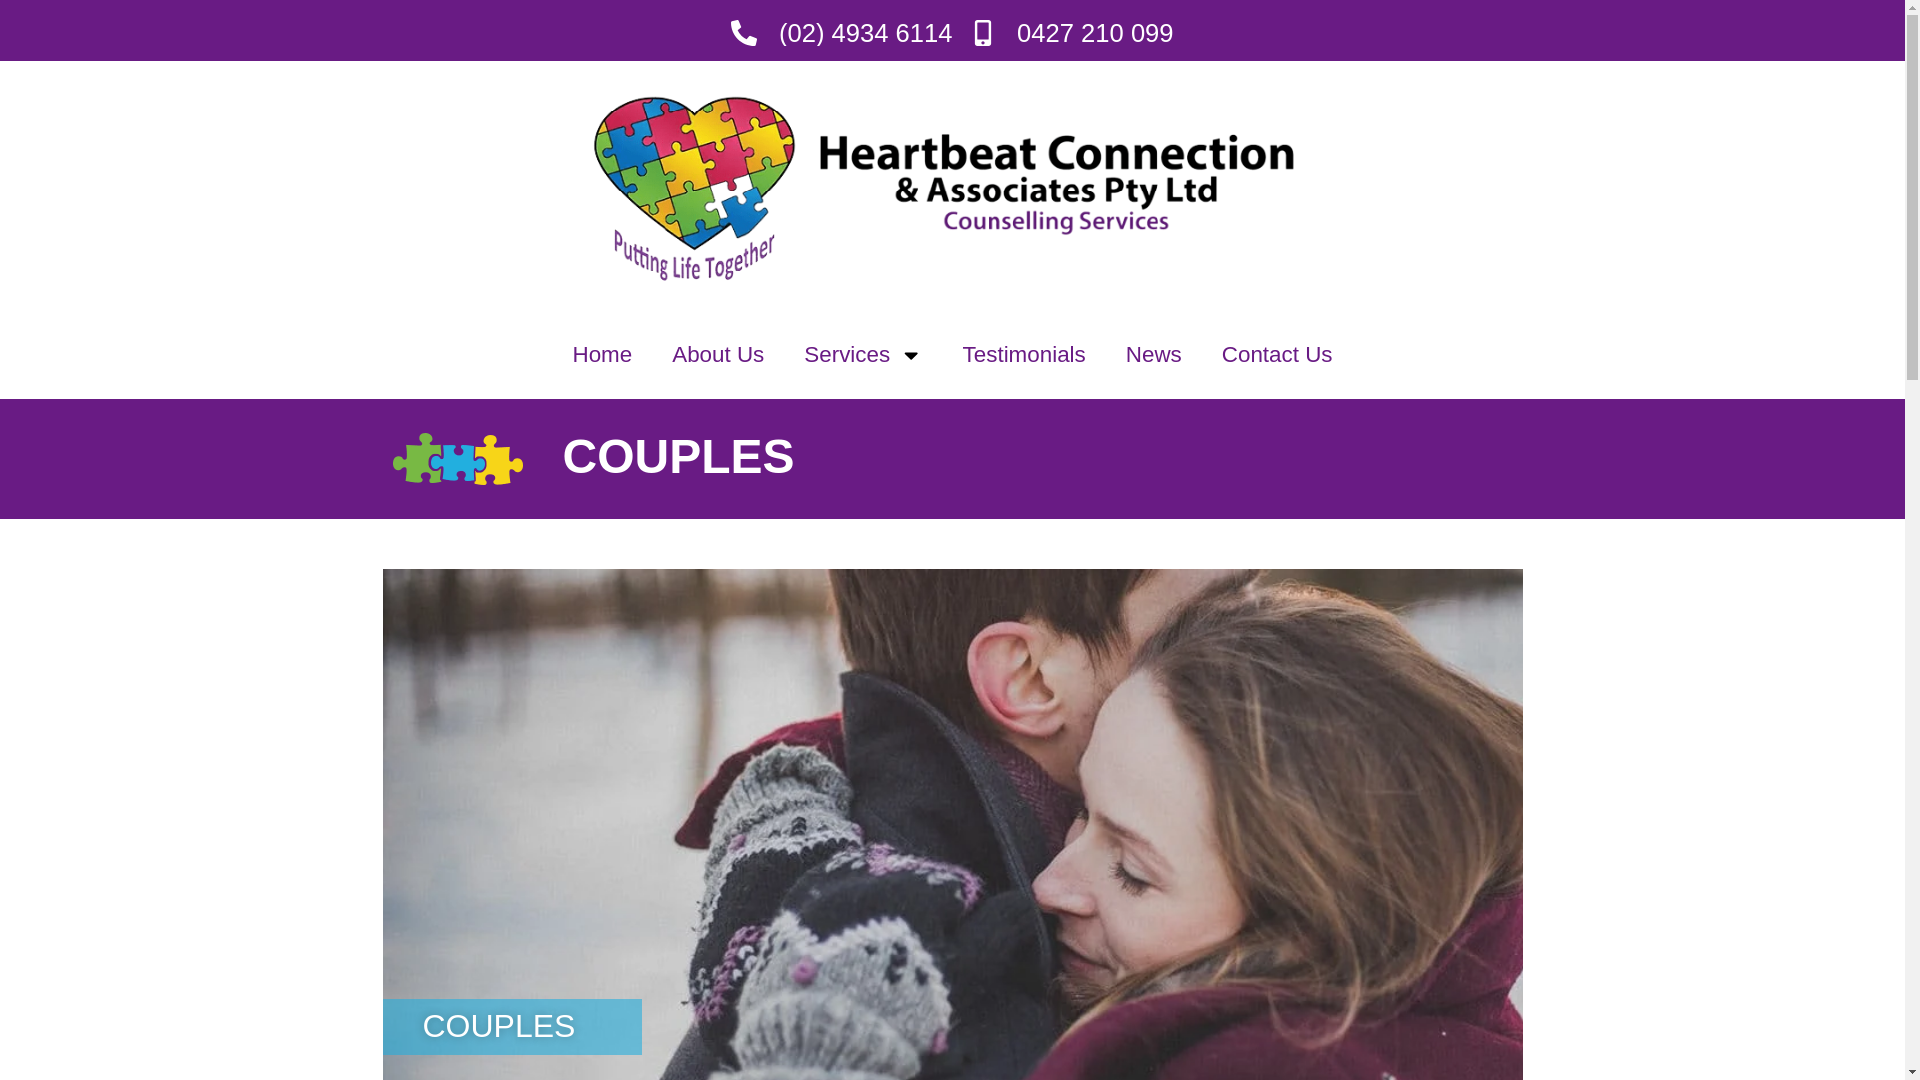 The width and height of the screenshot is (1920, 1080). I want to click on (02) 4934 6114, so click(842, 33).